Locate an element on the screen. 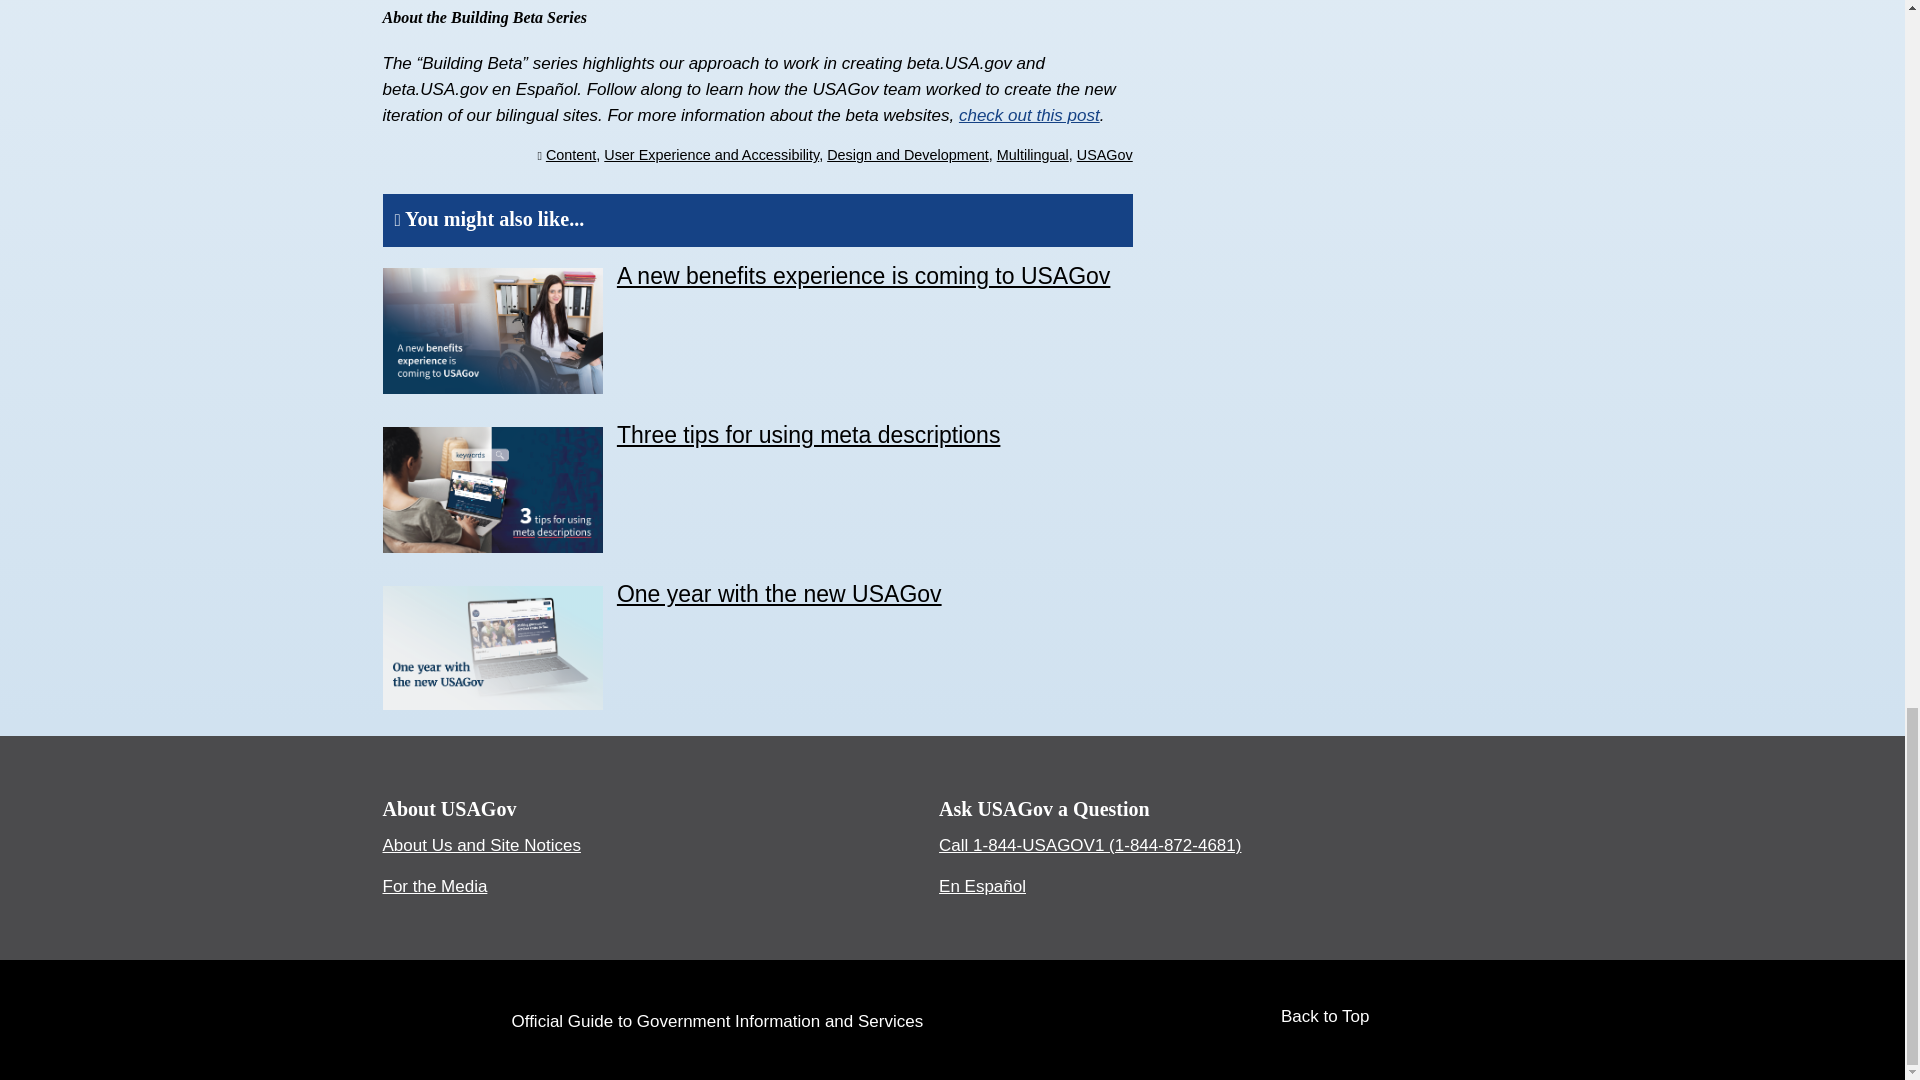  Content is located at coordinates (570, 154).